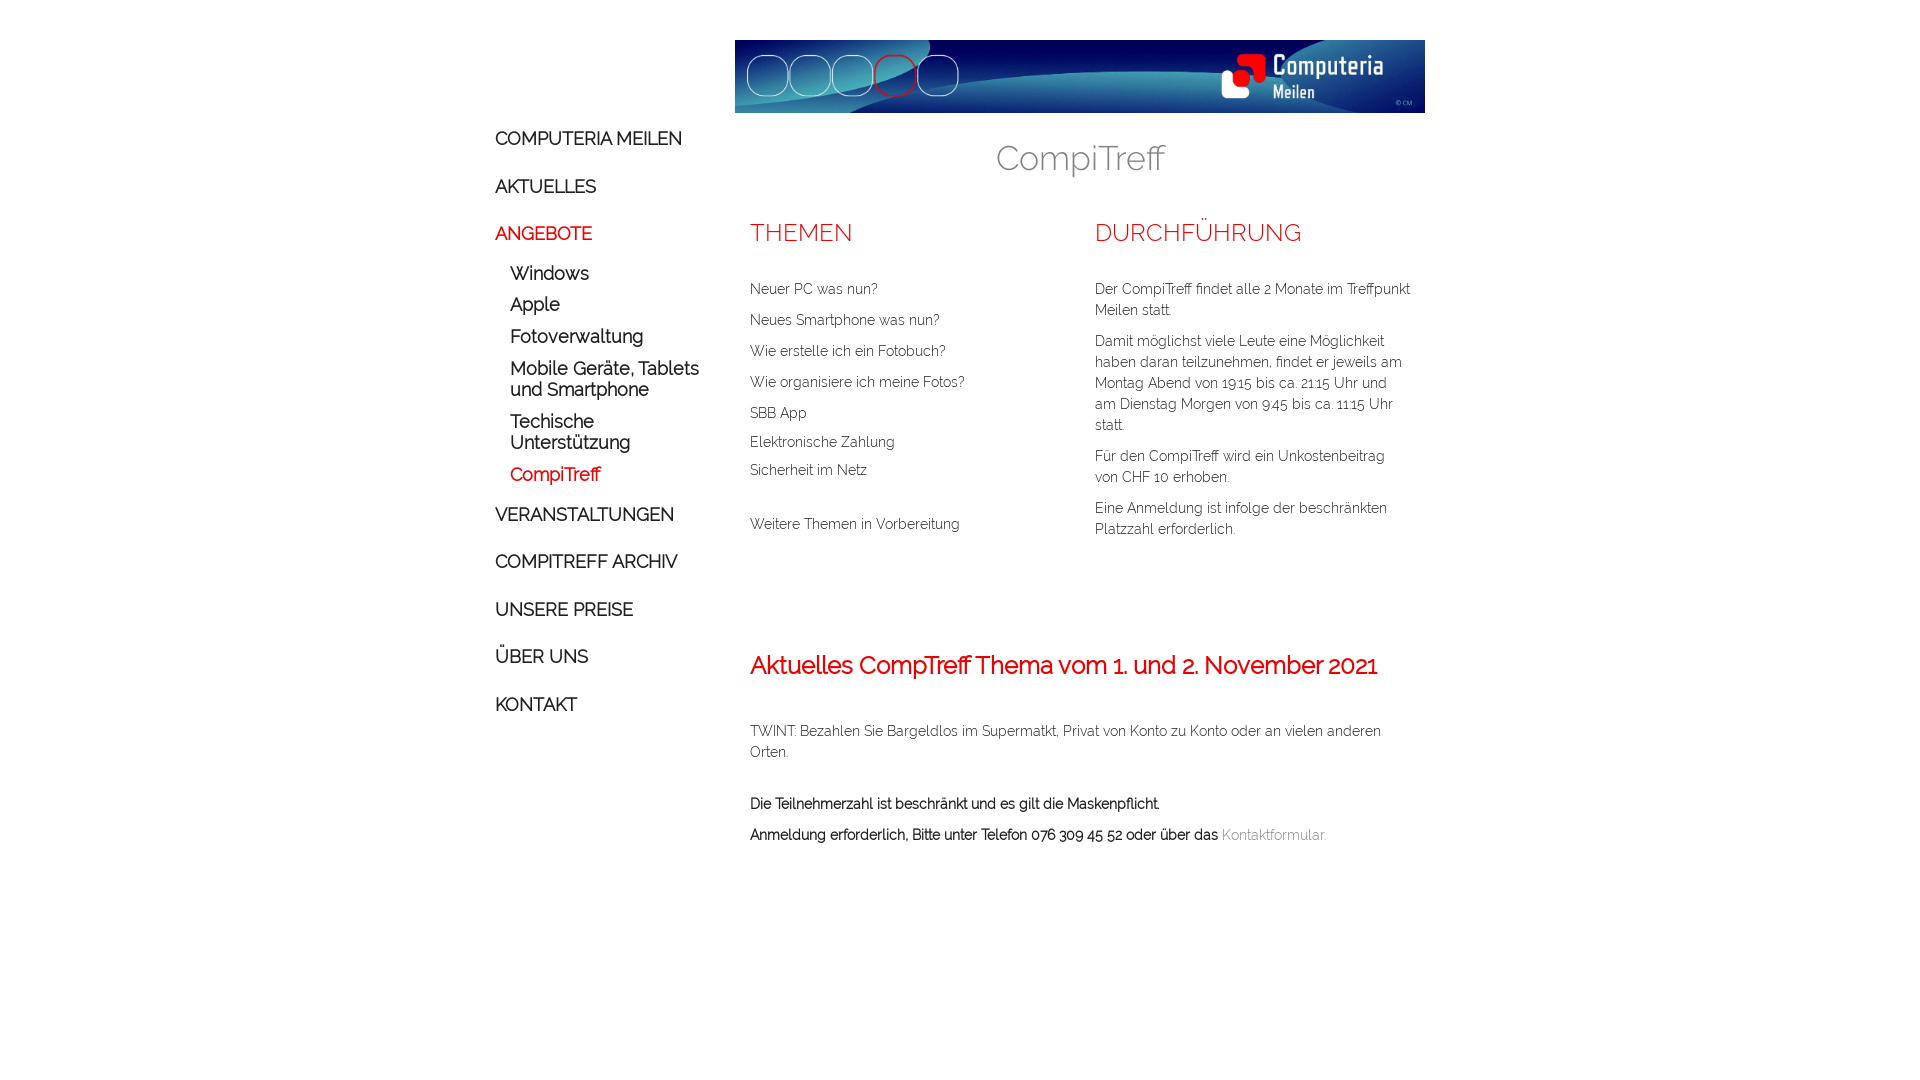  What do you see at coordinates (600, 139) in the screenshot?
I see `COMPUTERIA MEILEN` at bounding box center [600, 139].